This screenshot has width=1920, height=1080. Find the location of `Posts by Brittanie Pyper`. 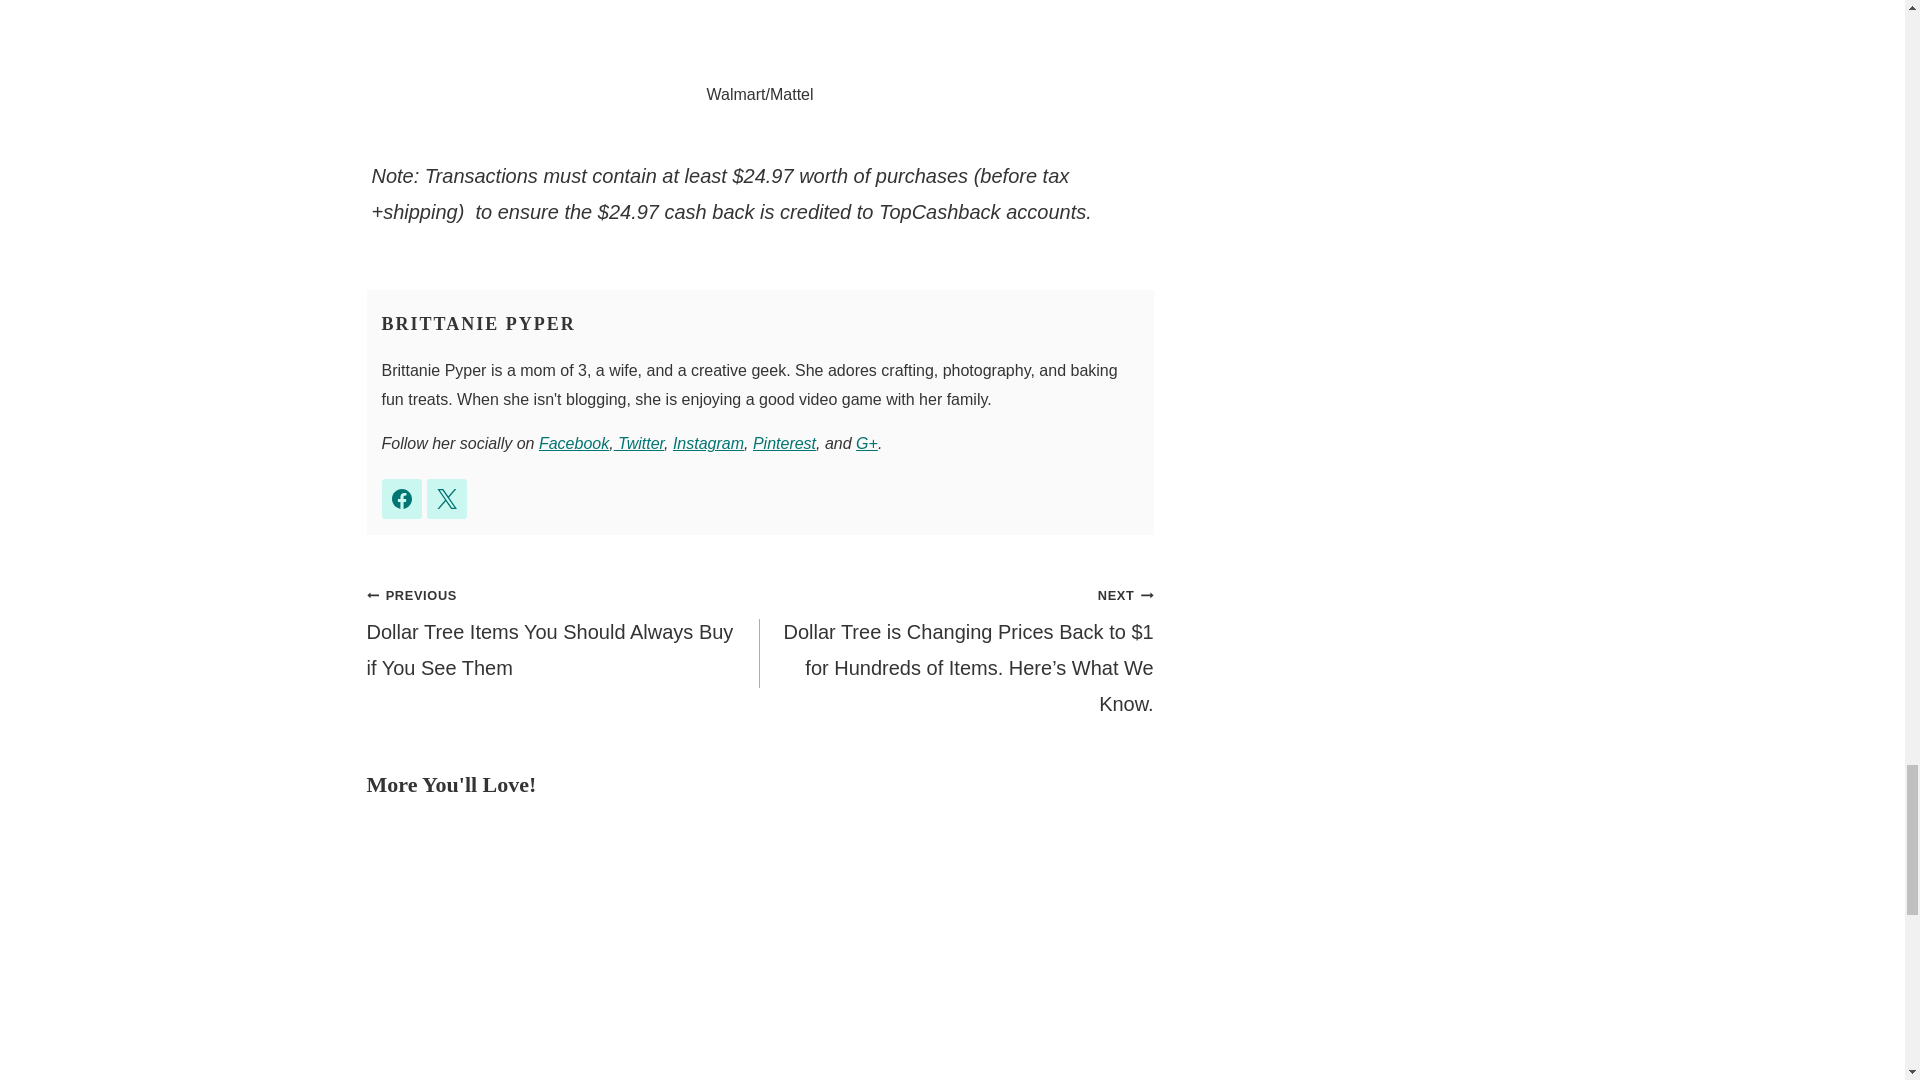

Posts by Brittanie Pyper is located at coordinates (479, 324).